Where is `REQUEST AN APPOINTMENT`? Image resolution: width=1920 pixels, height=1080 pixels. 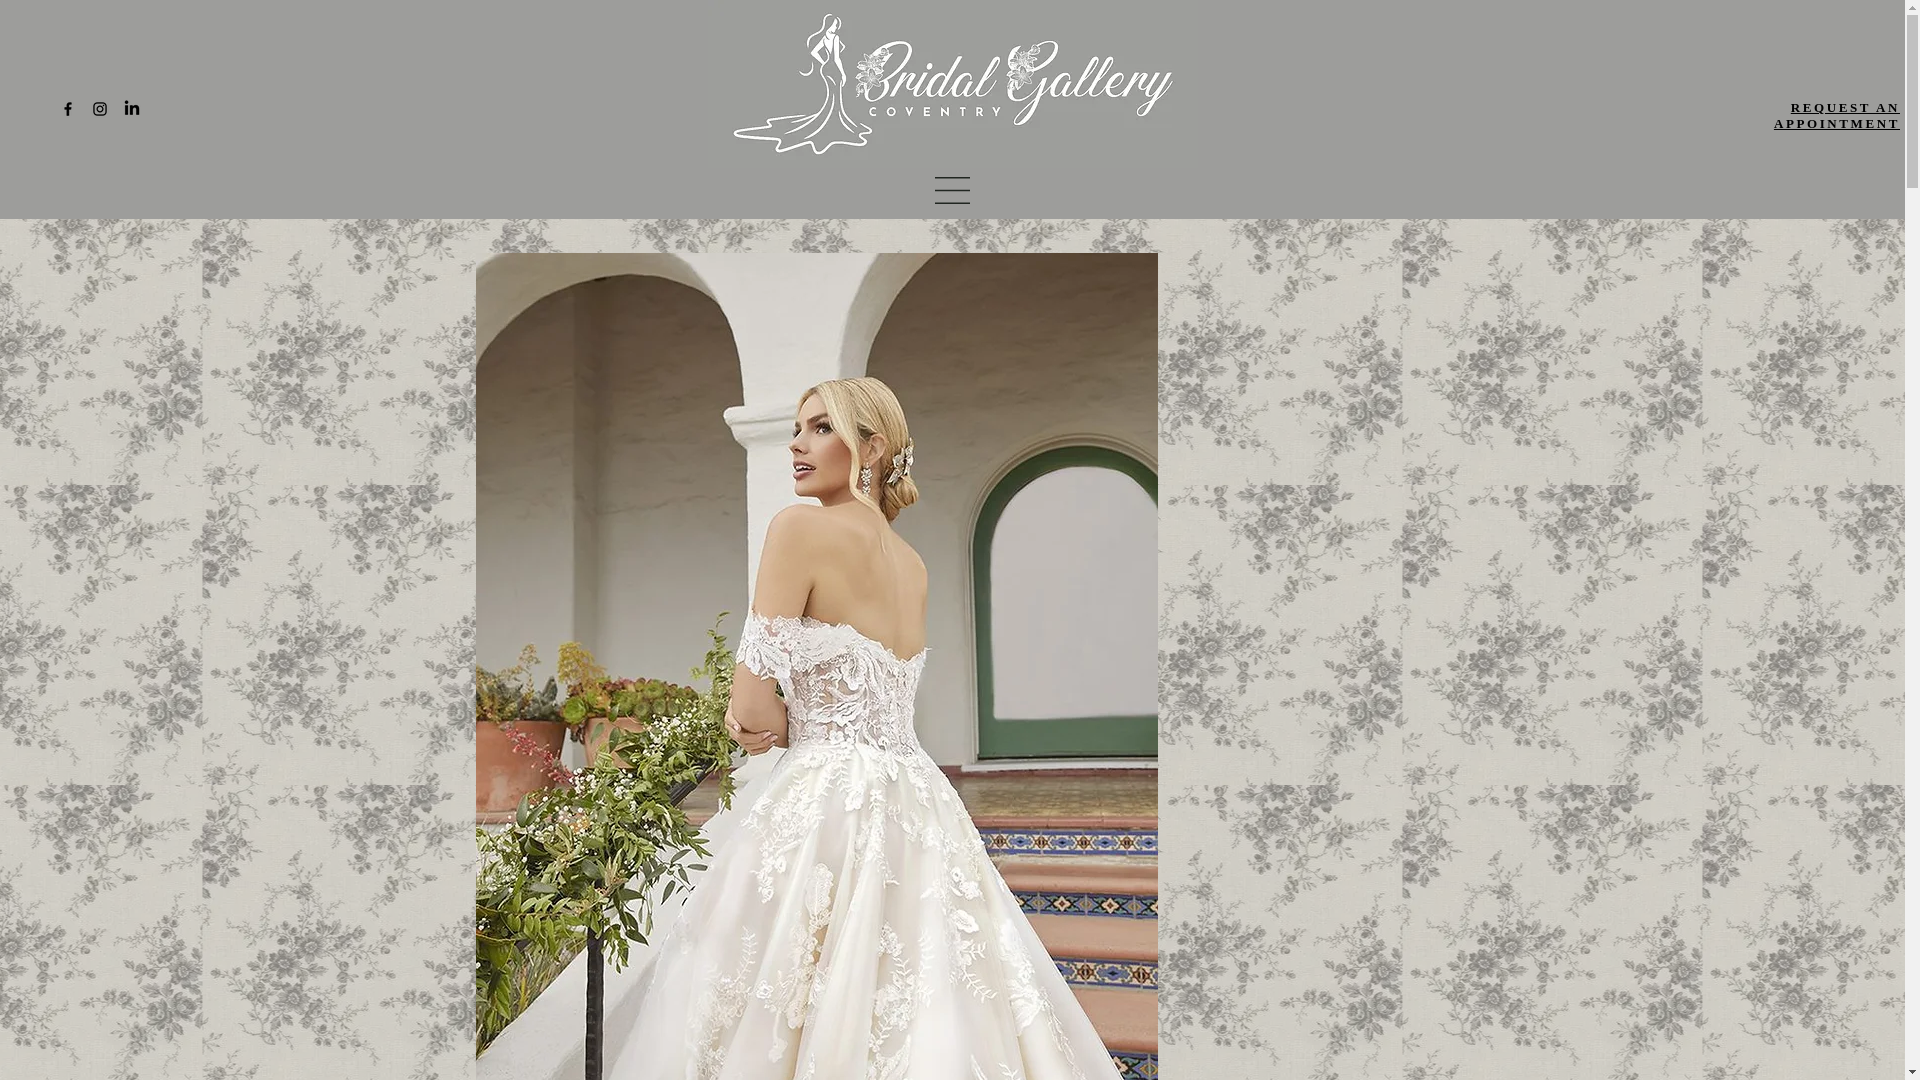 REQUEST AN APPOINTMENT is located at coordinates (1837, 115).